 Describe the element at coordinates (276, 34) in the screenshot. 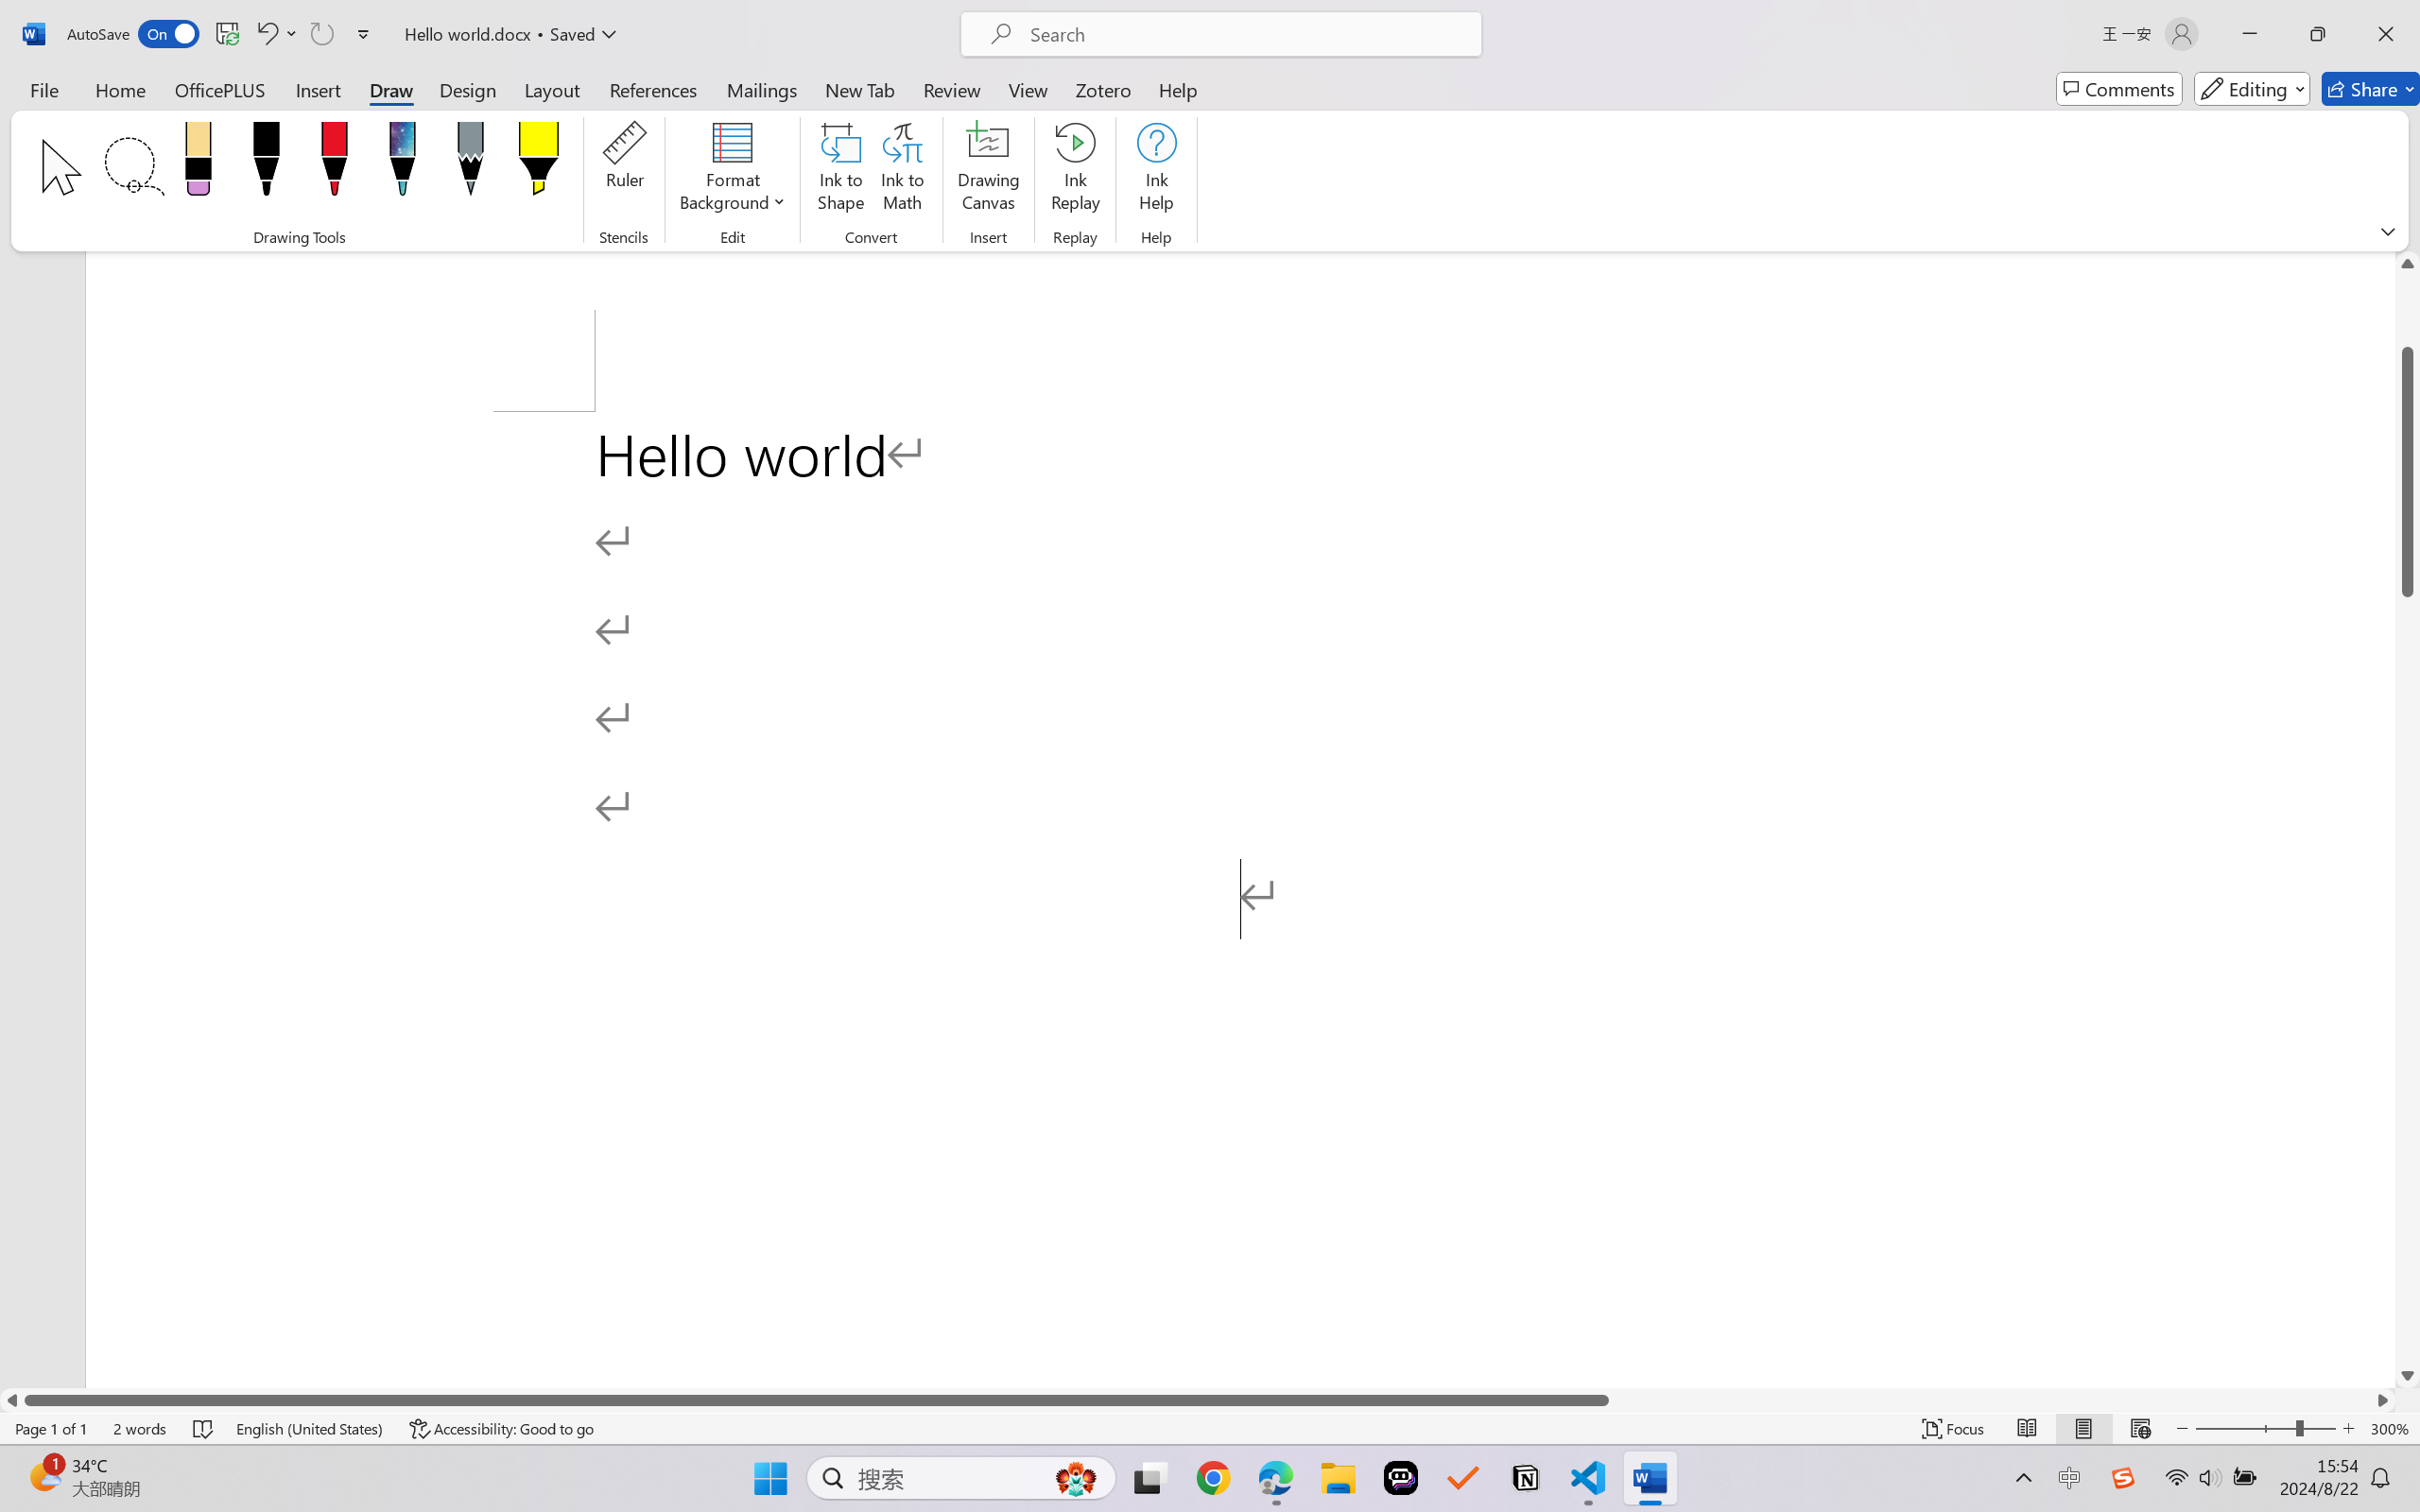

I see `Undo Click and Type Formatting` at that location.